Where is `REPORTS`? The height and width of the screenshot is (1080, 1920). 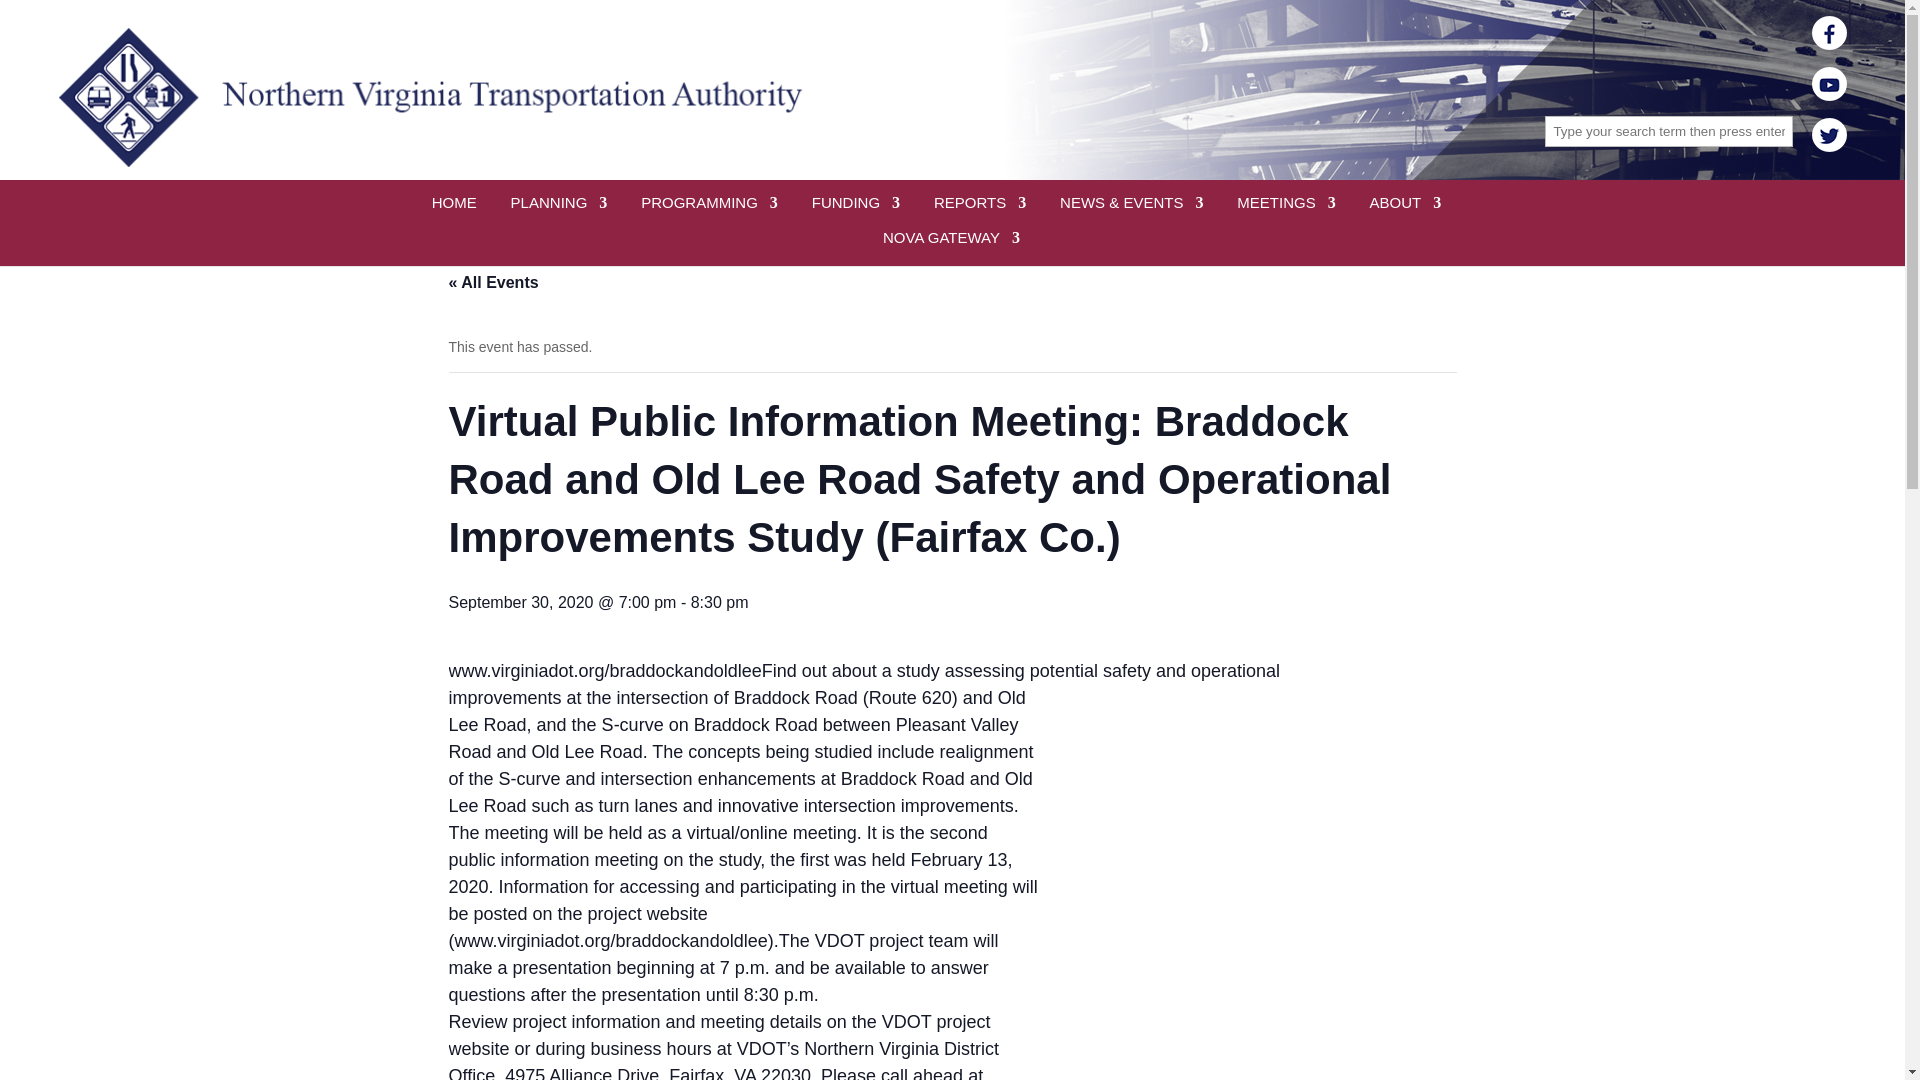
REPORTS is located at coordinates (979, 213).